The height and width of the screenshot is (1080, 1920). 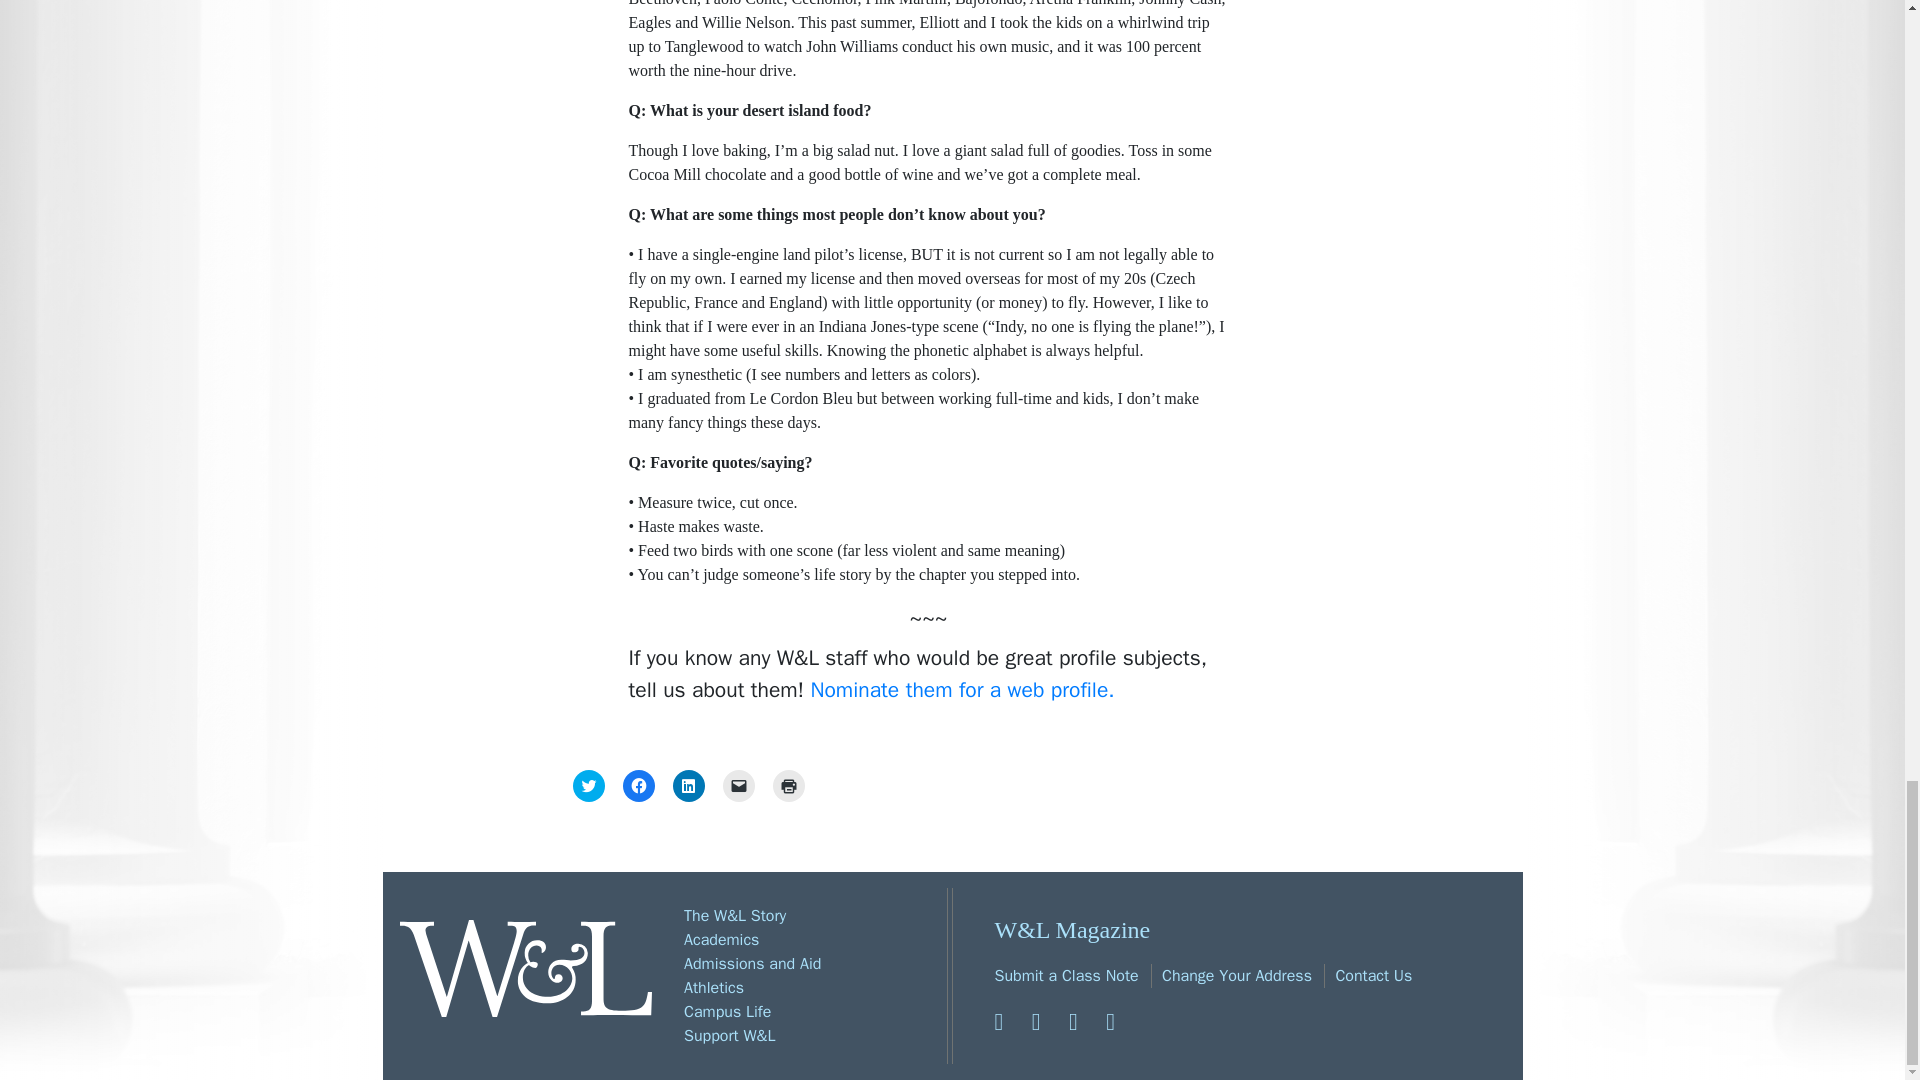 What do you see at coordinates (738, 786) in the screenshot?
I see `Click to email a link to a friend` at bounding box center [738, 786].